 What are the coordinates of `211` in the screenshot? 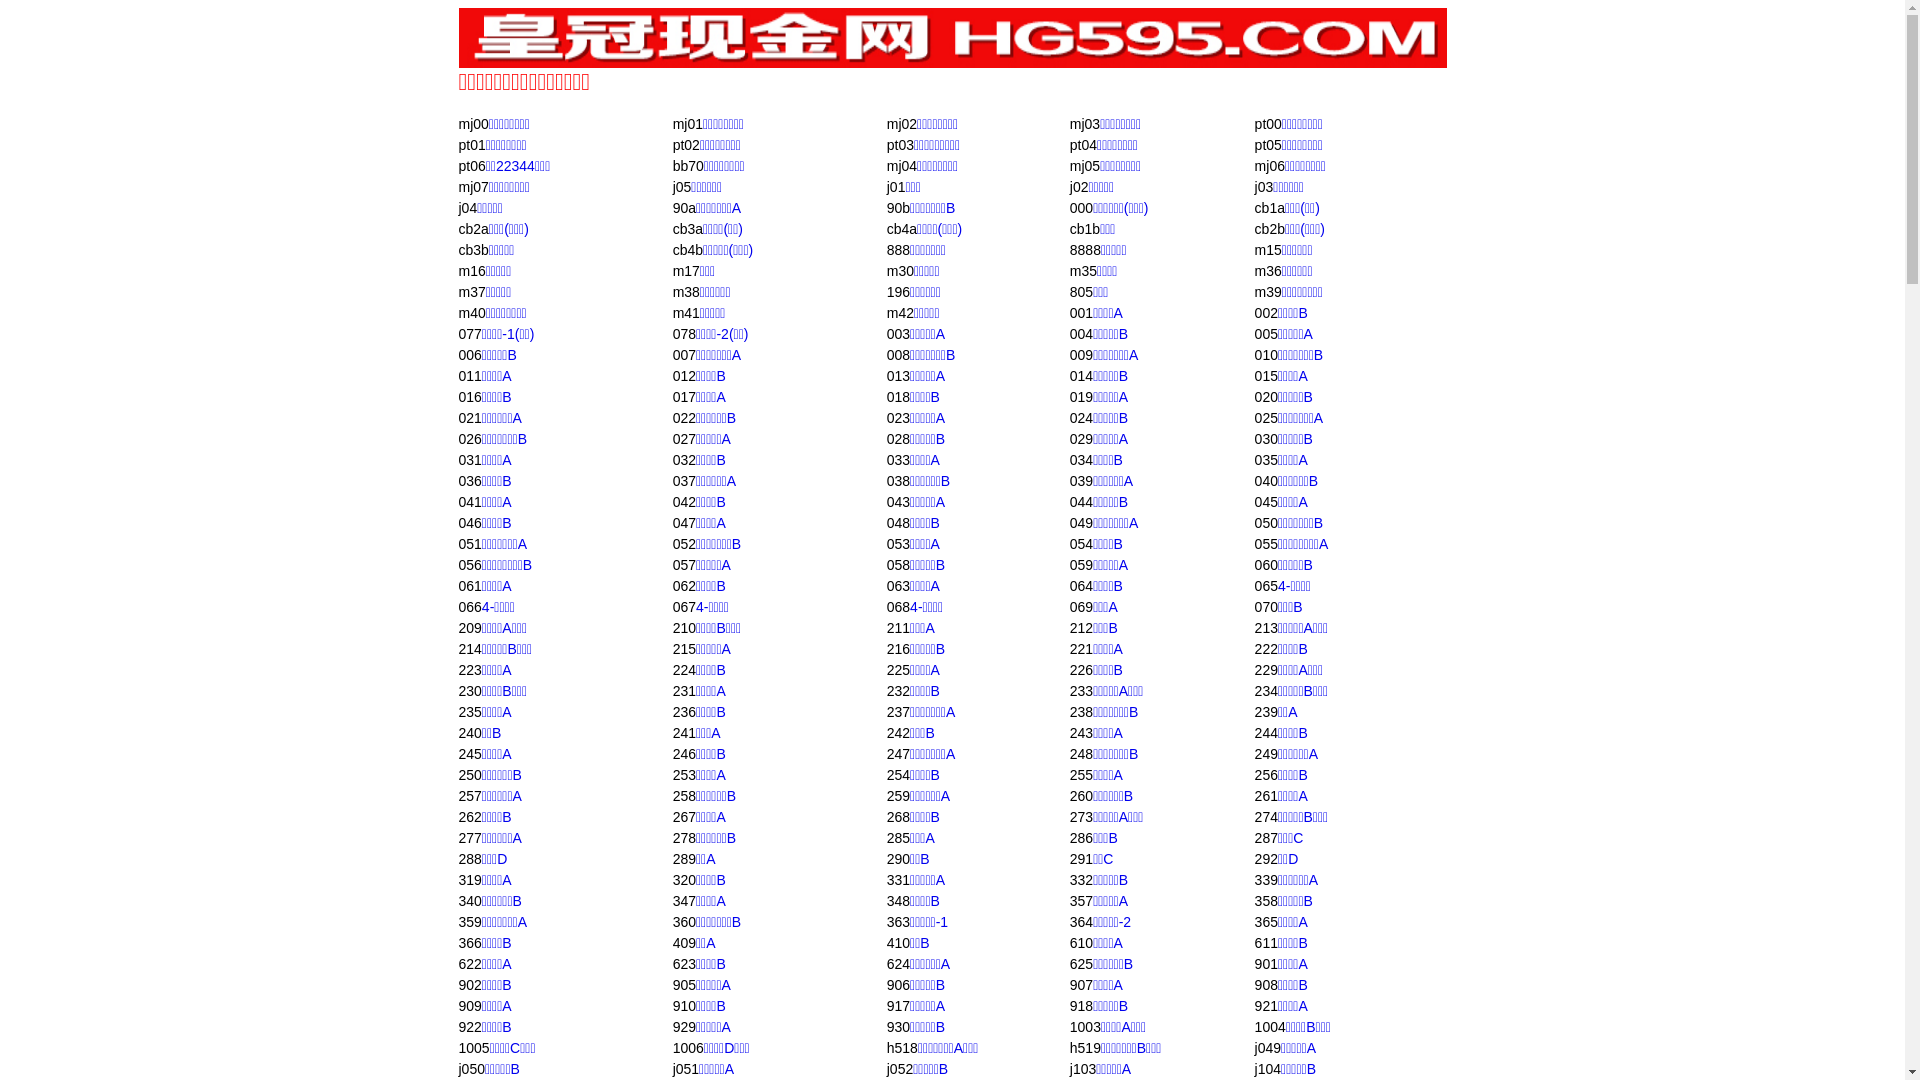 It's located at (898, 628).